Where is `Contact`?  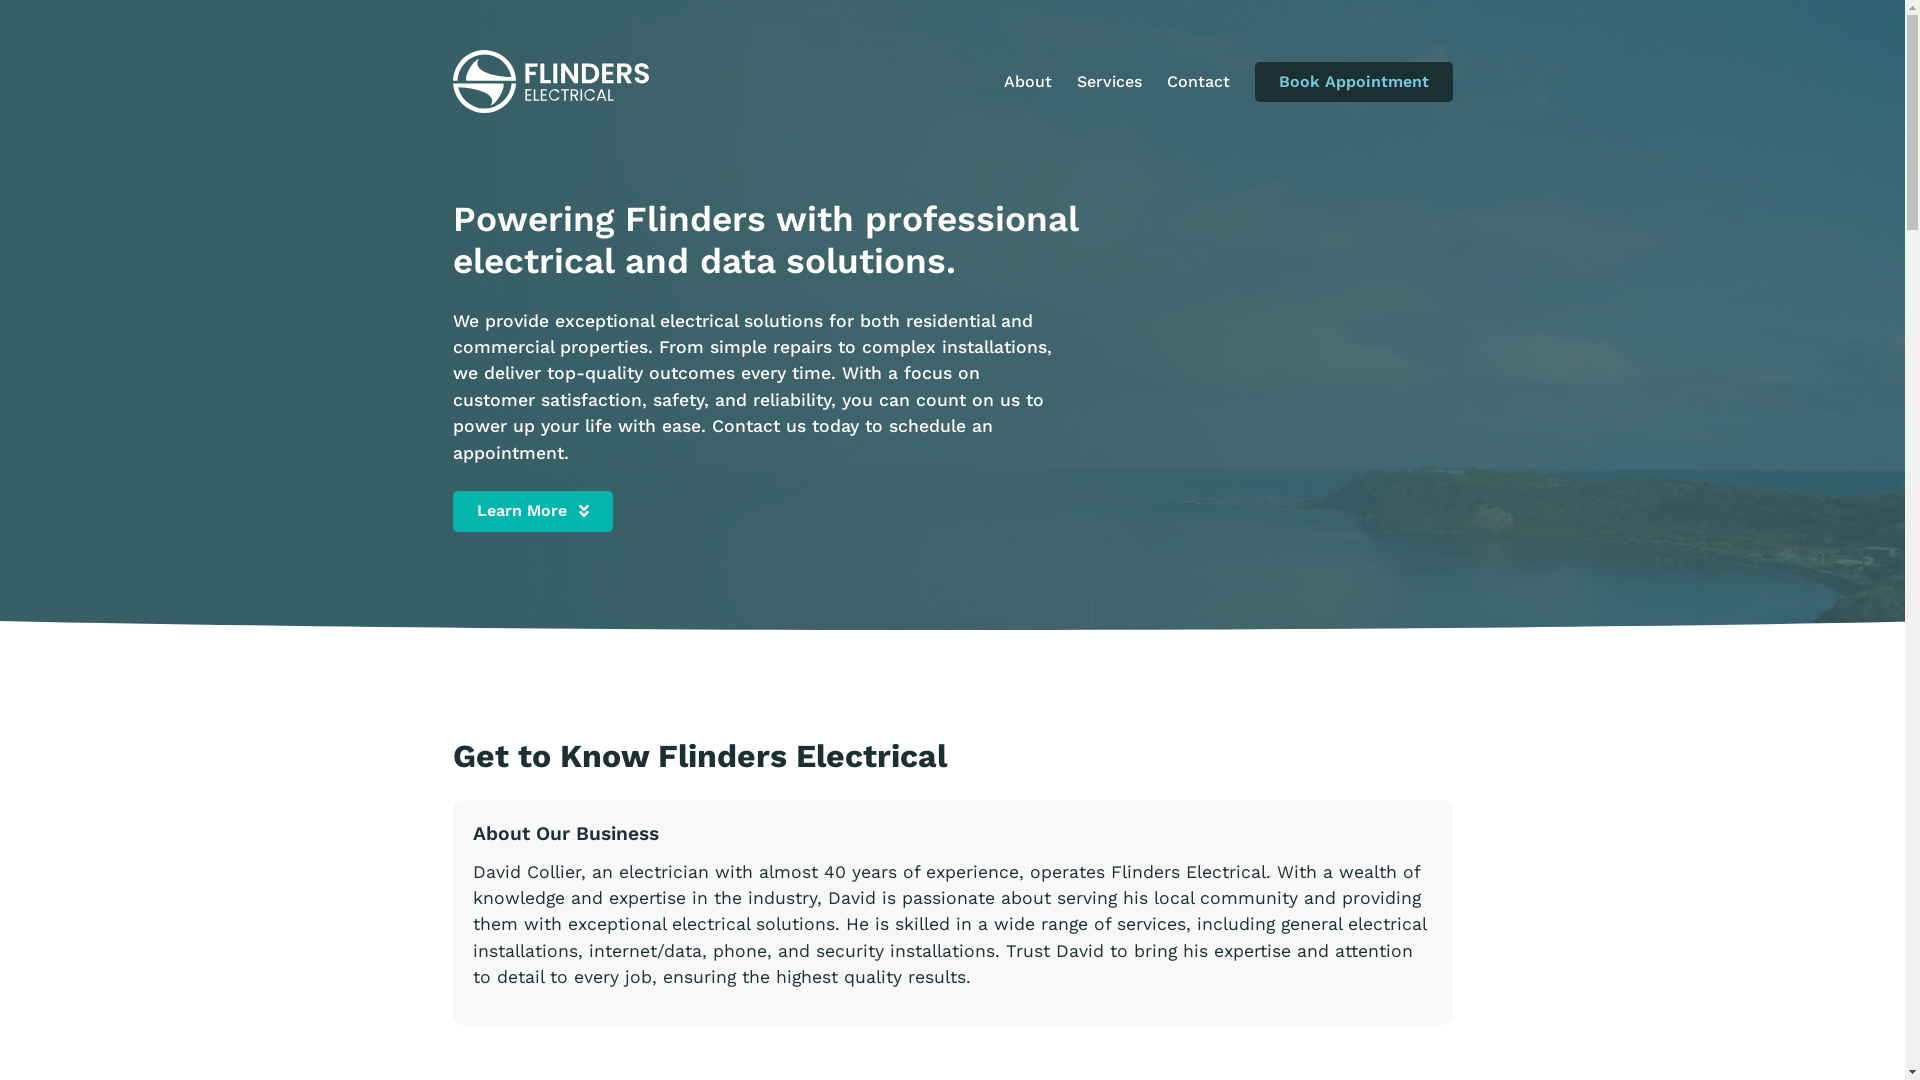 Contact is located at coordinates (1198, 82).